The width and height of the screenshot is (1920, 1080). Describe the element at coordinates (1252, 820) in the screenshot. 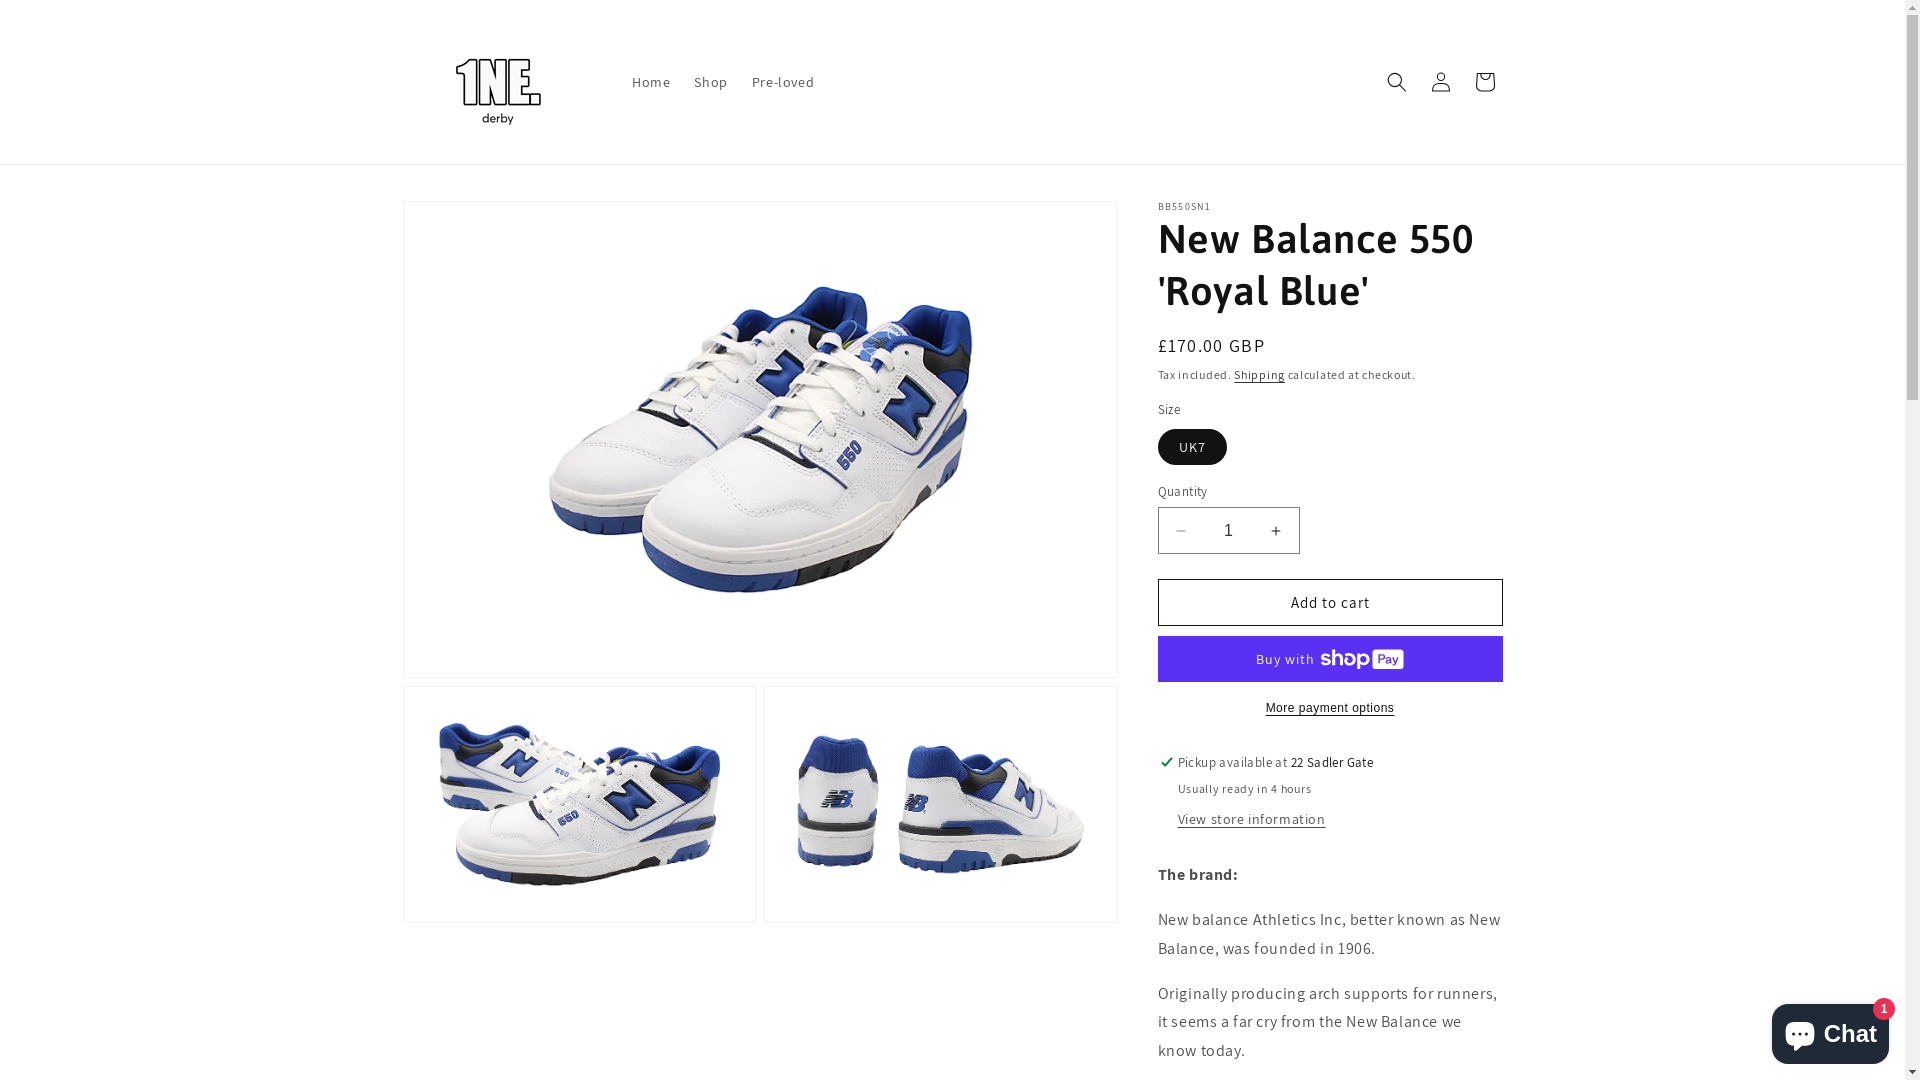

I see `View store information` at that location.